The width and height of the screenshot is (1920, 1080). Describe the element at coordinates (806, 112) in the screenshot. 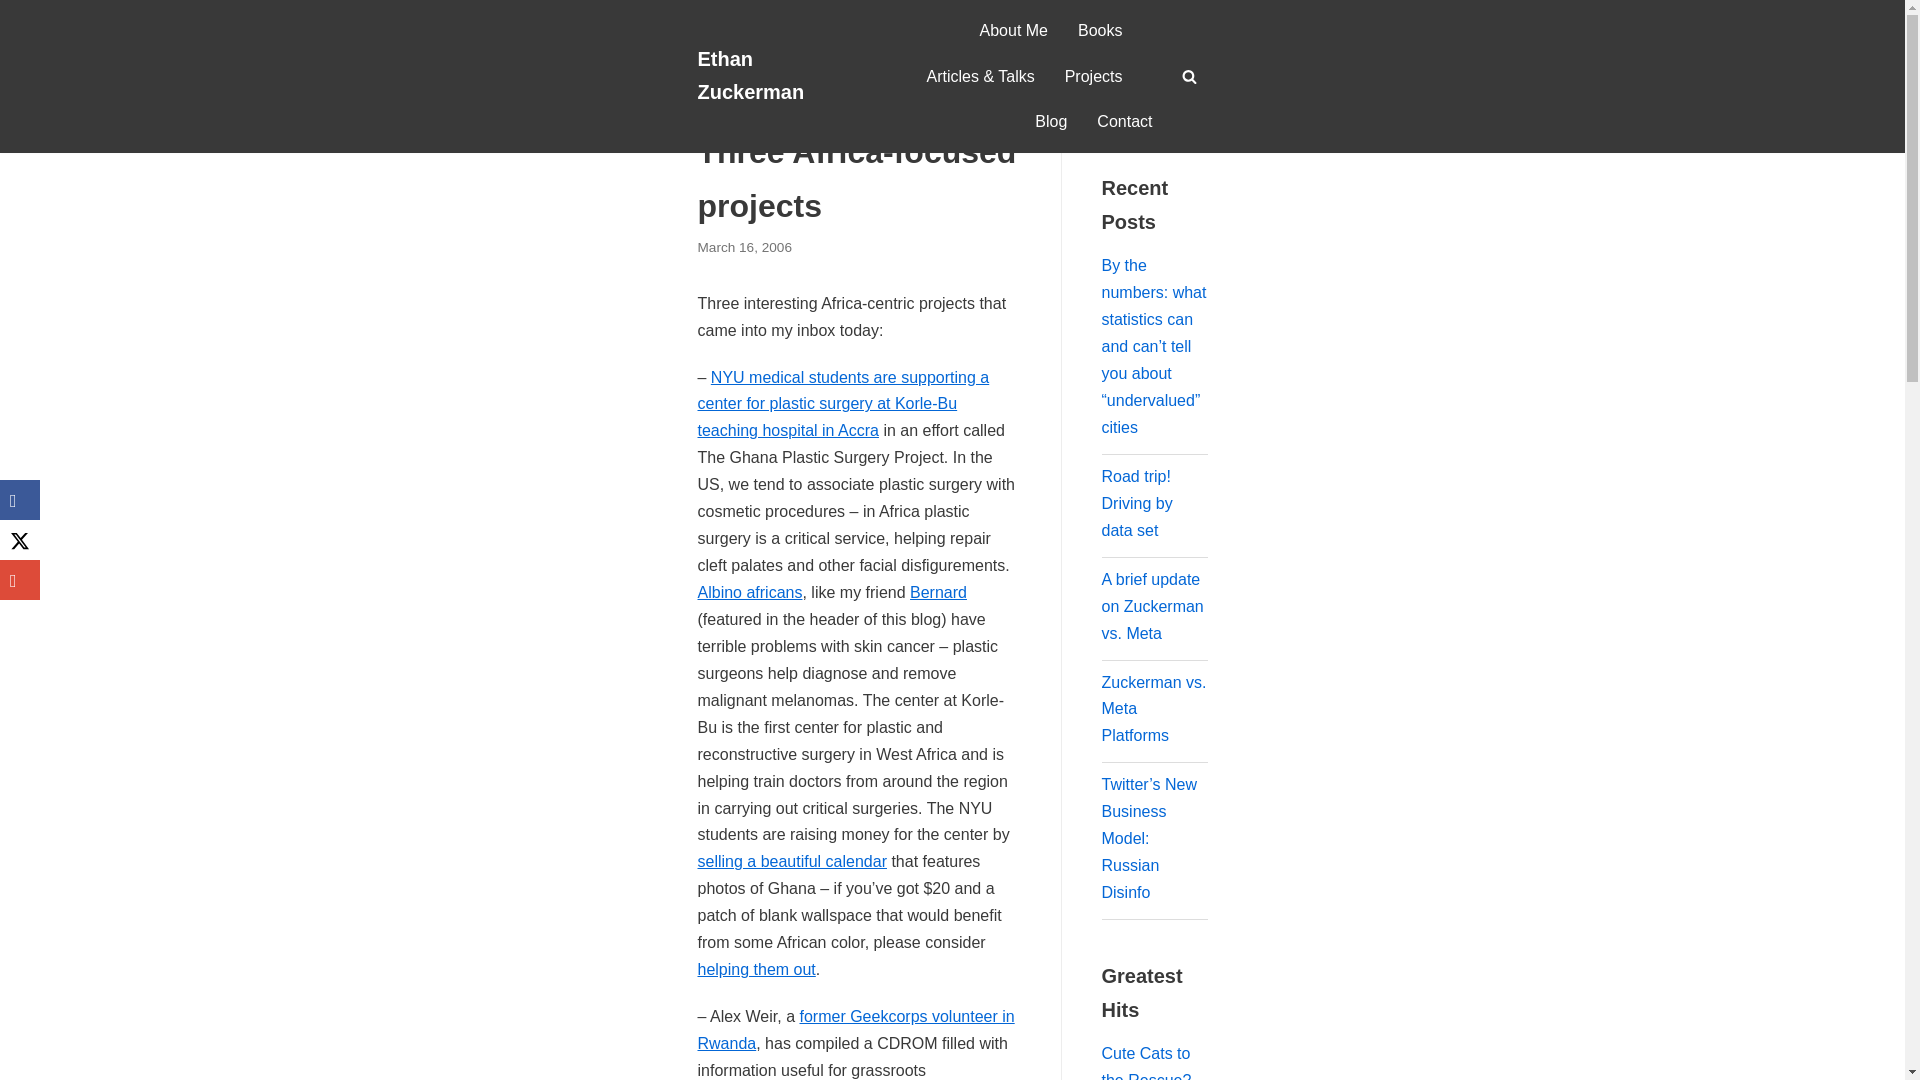

I see `Africa` at that location.